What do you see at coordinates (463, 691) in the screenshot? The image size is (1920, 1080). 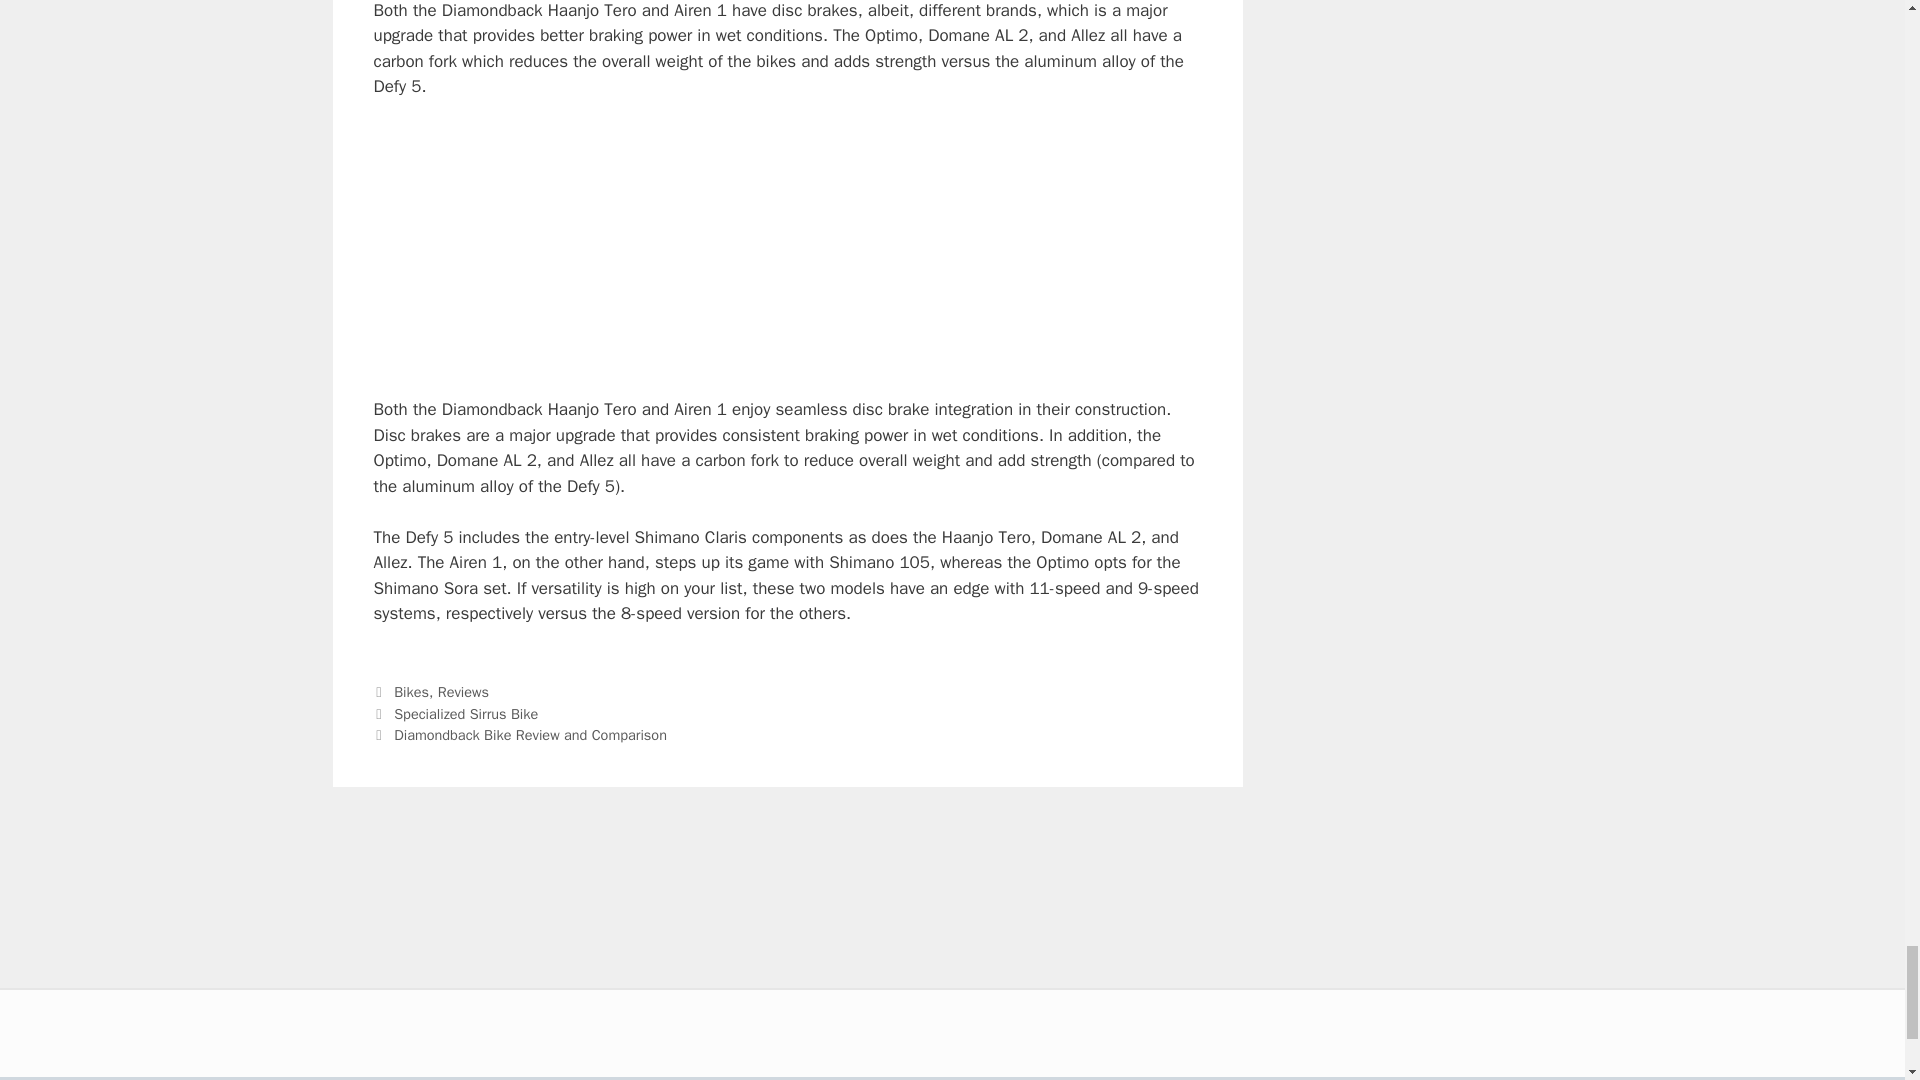 I see `Reviews` at bounding box center [463, 691].